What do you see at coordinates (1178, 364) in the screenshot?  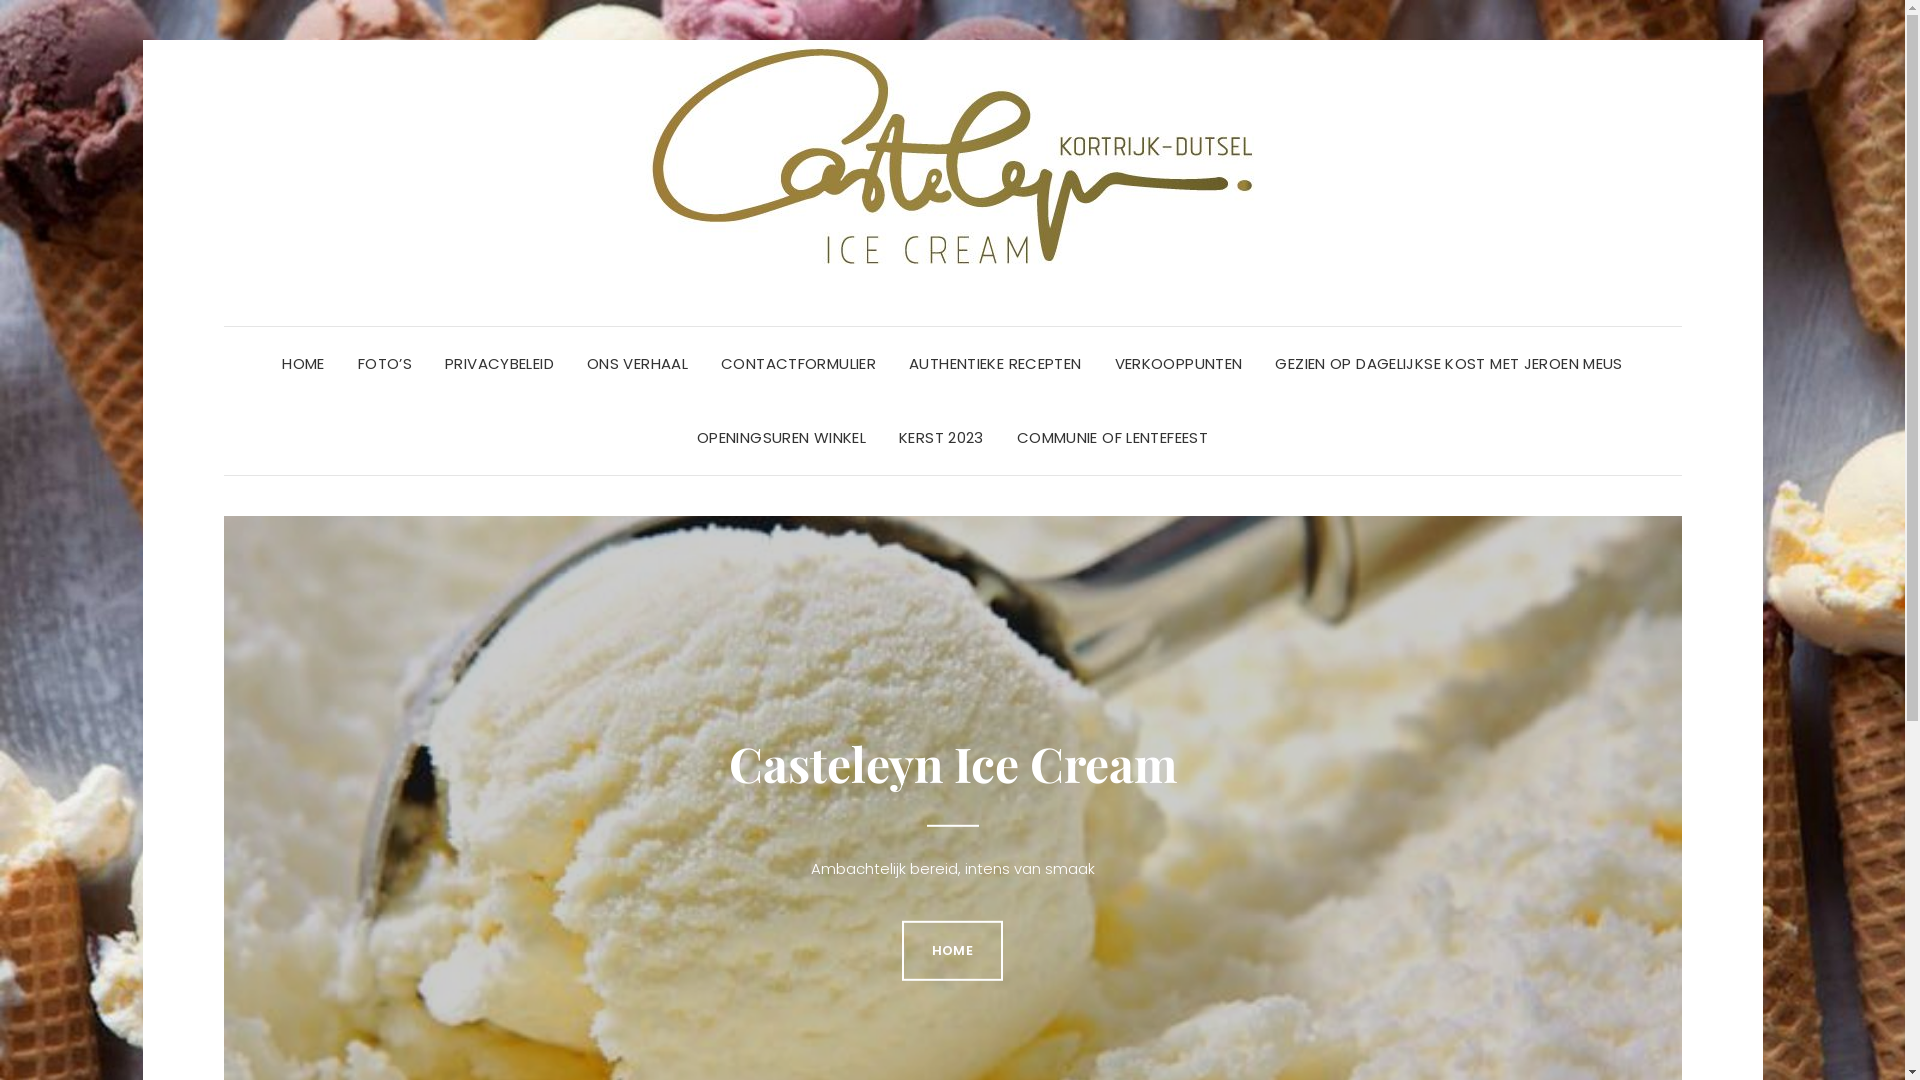 I see `VERKOOPPUNTEN` at bounding box center [1178, 364].